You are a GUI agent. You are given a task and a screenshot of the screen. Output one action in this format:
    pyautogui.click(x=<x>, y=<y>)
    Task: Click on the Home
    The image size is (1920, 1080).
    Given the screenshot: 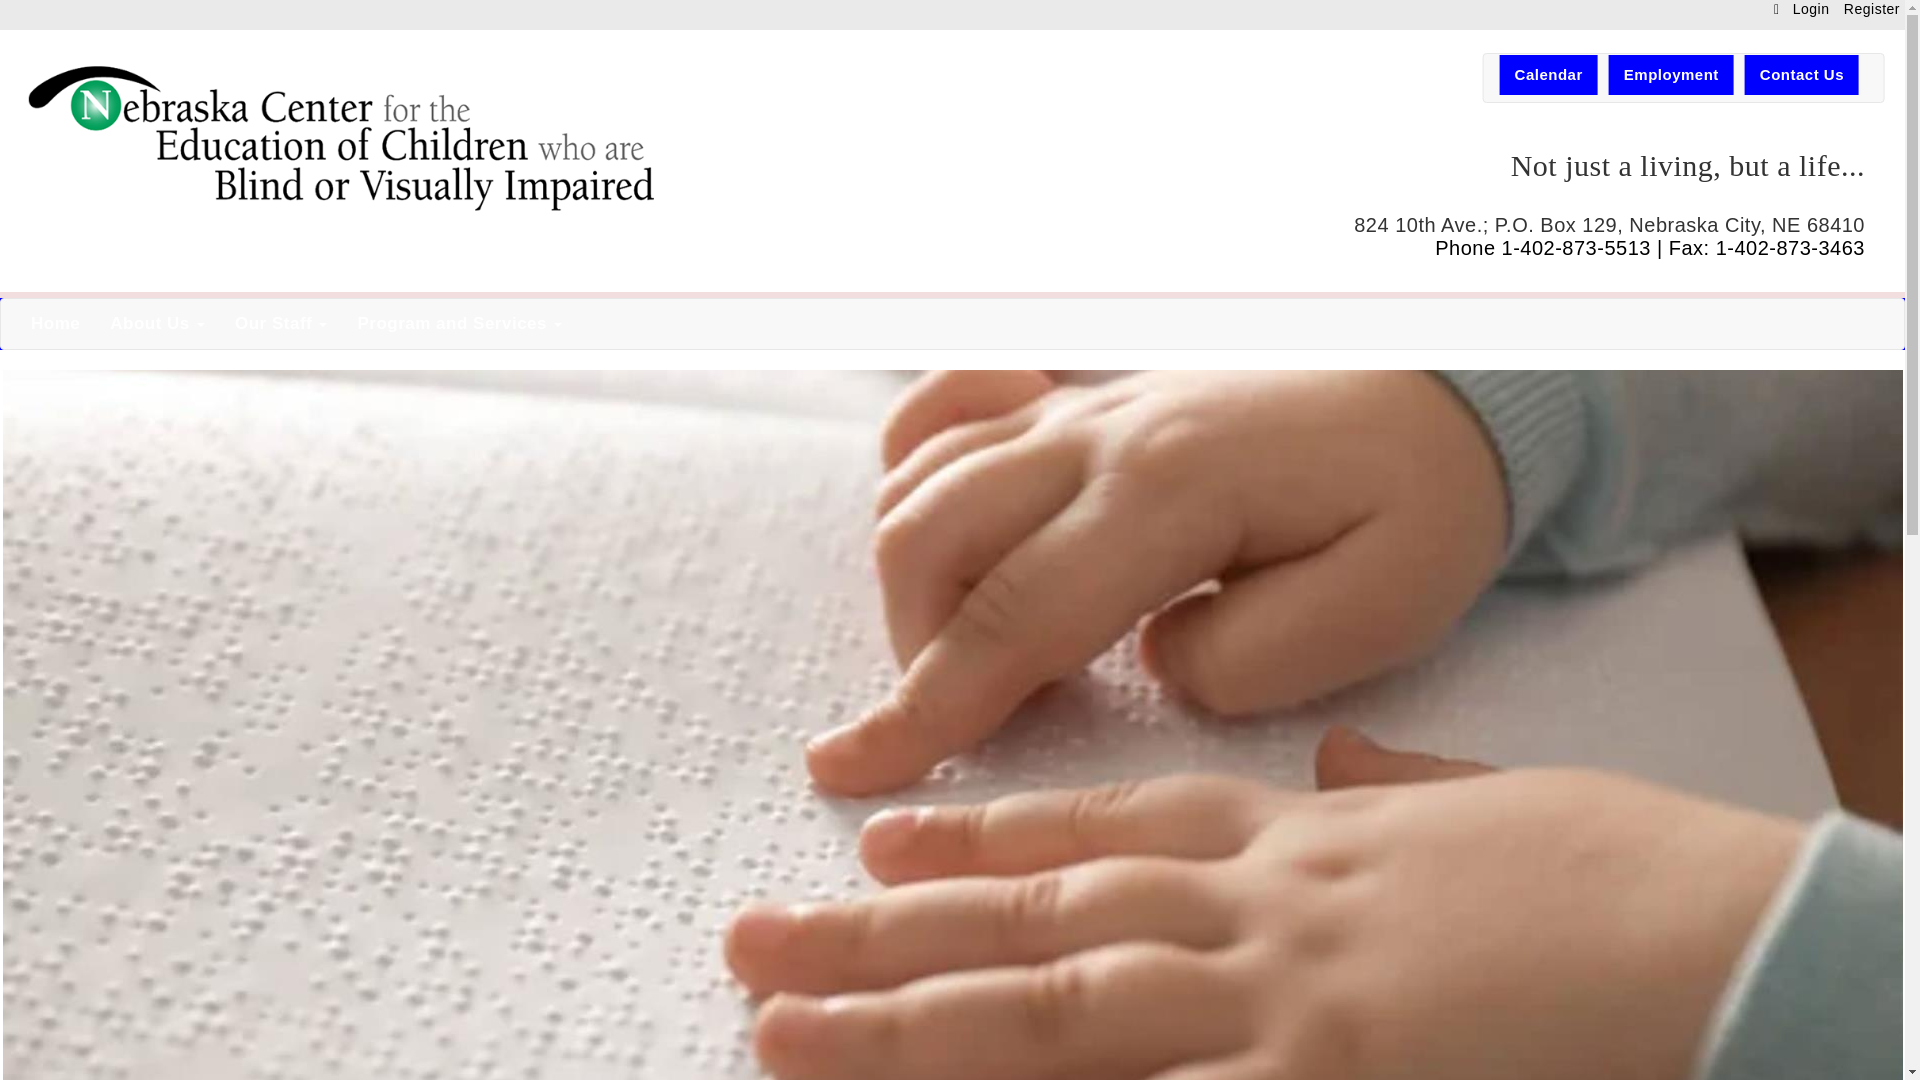 What is the action you would take?
    pyautogui.click(x=459, y=324)
    